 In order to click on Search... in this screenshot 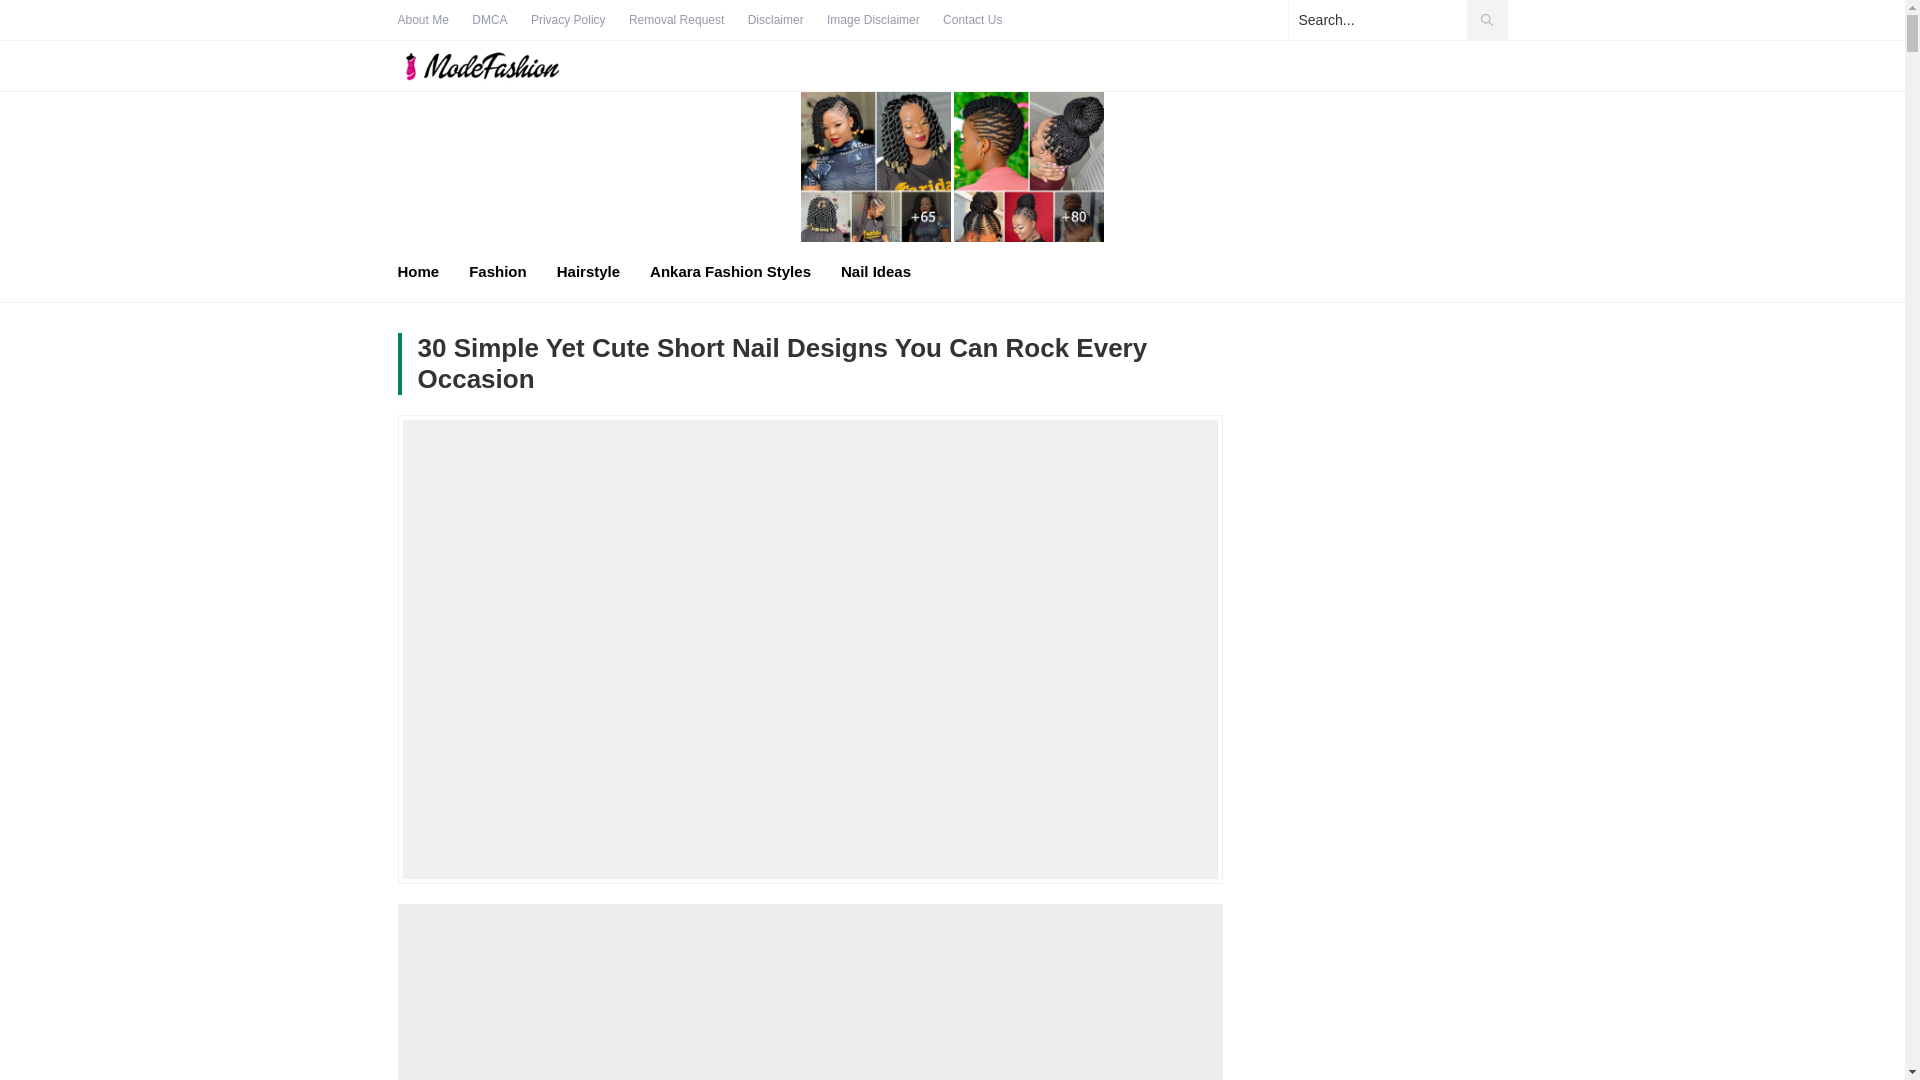, I will do `click(1396, 20)`.